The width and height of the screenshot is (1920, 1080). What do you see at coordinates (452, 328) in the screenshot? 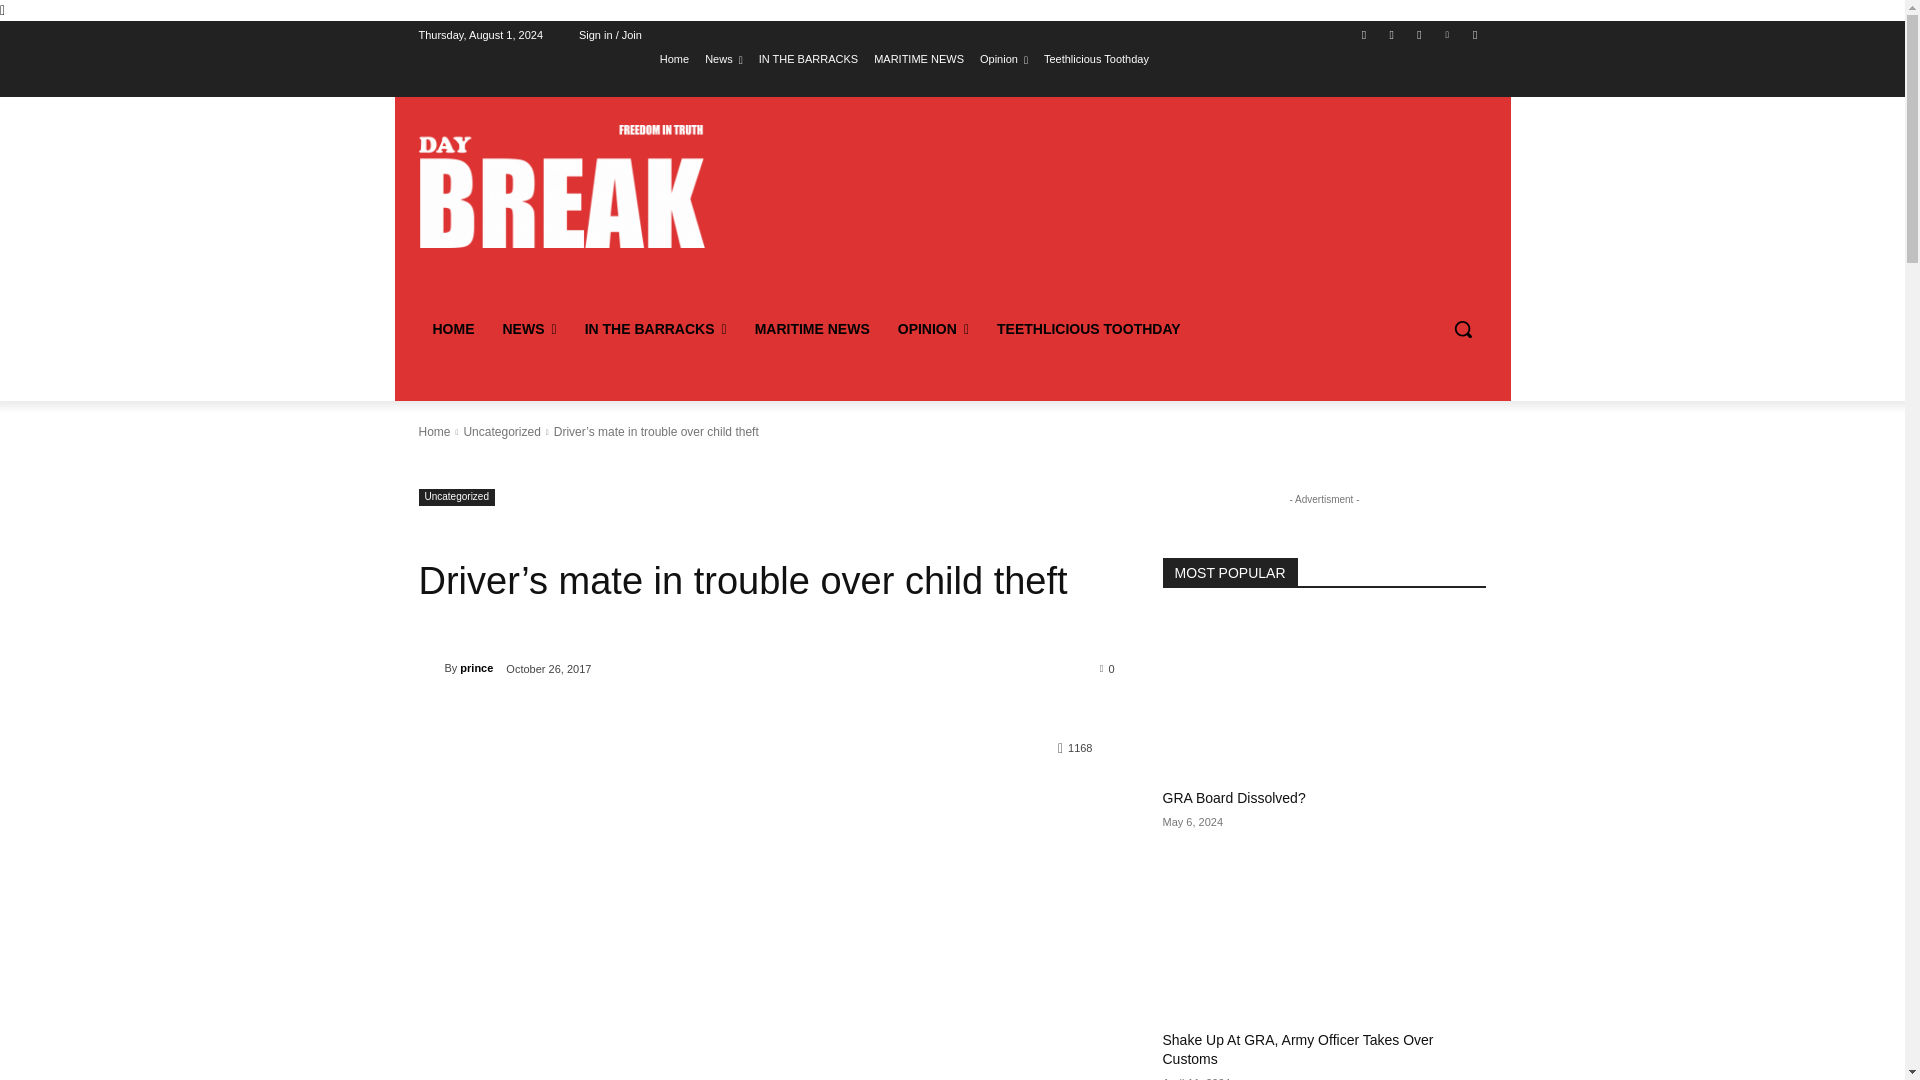
I see `HOME` at bounding box center [452, 328].